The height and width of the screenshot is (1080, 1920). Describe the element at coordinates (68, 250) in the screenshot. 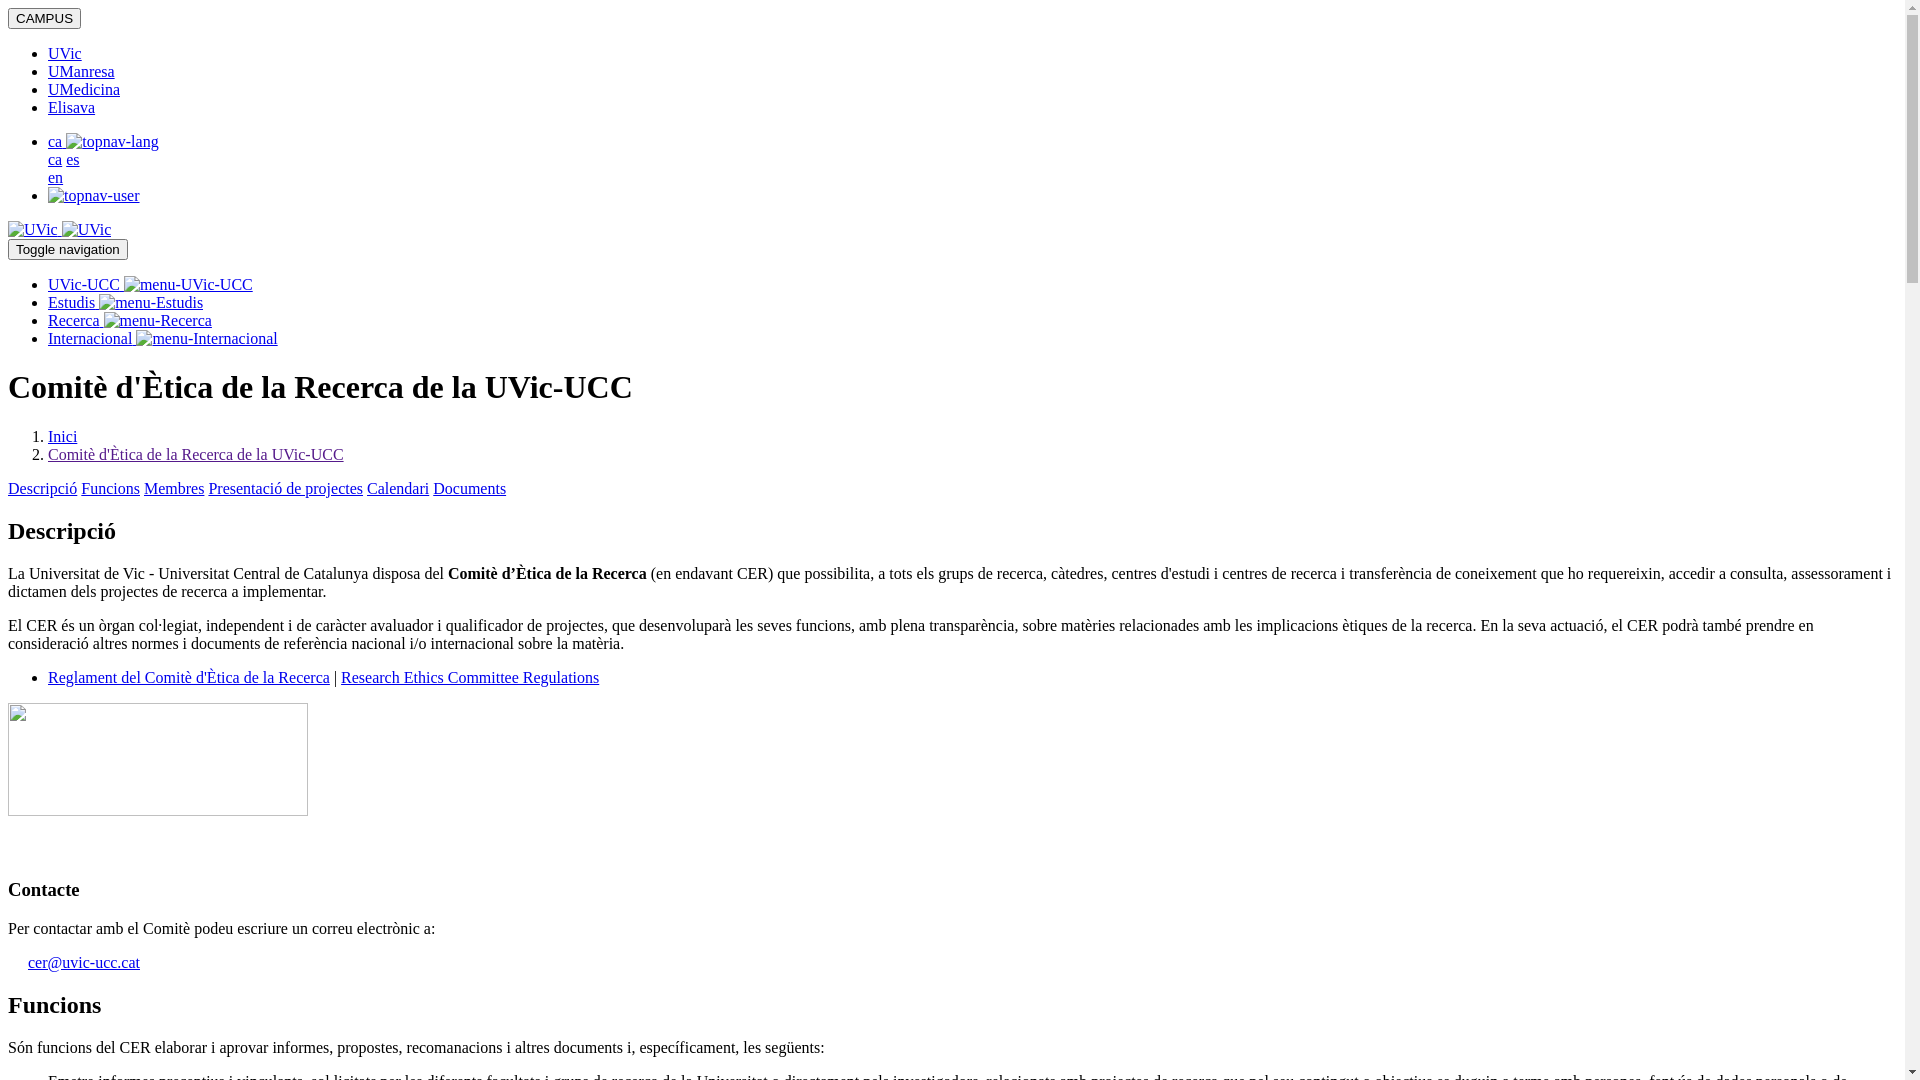

I see `Toggle navigation` at that location.